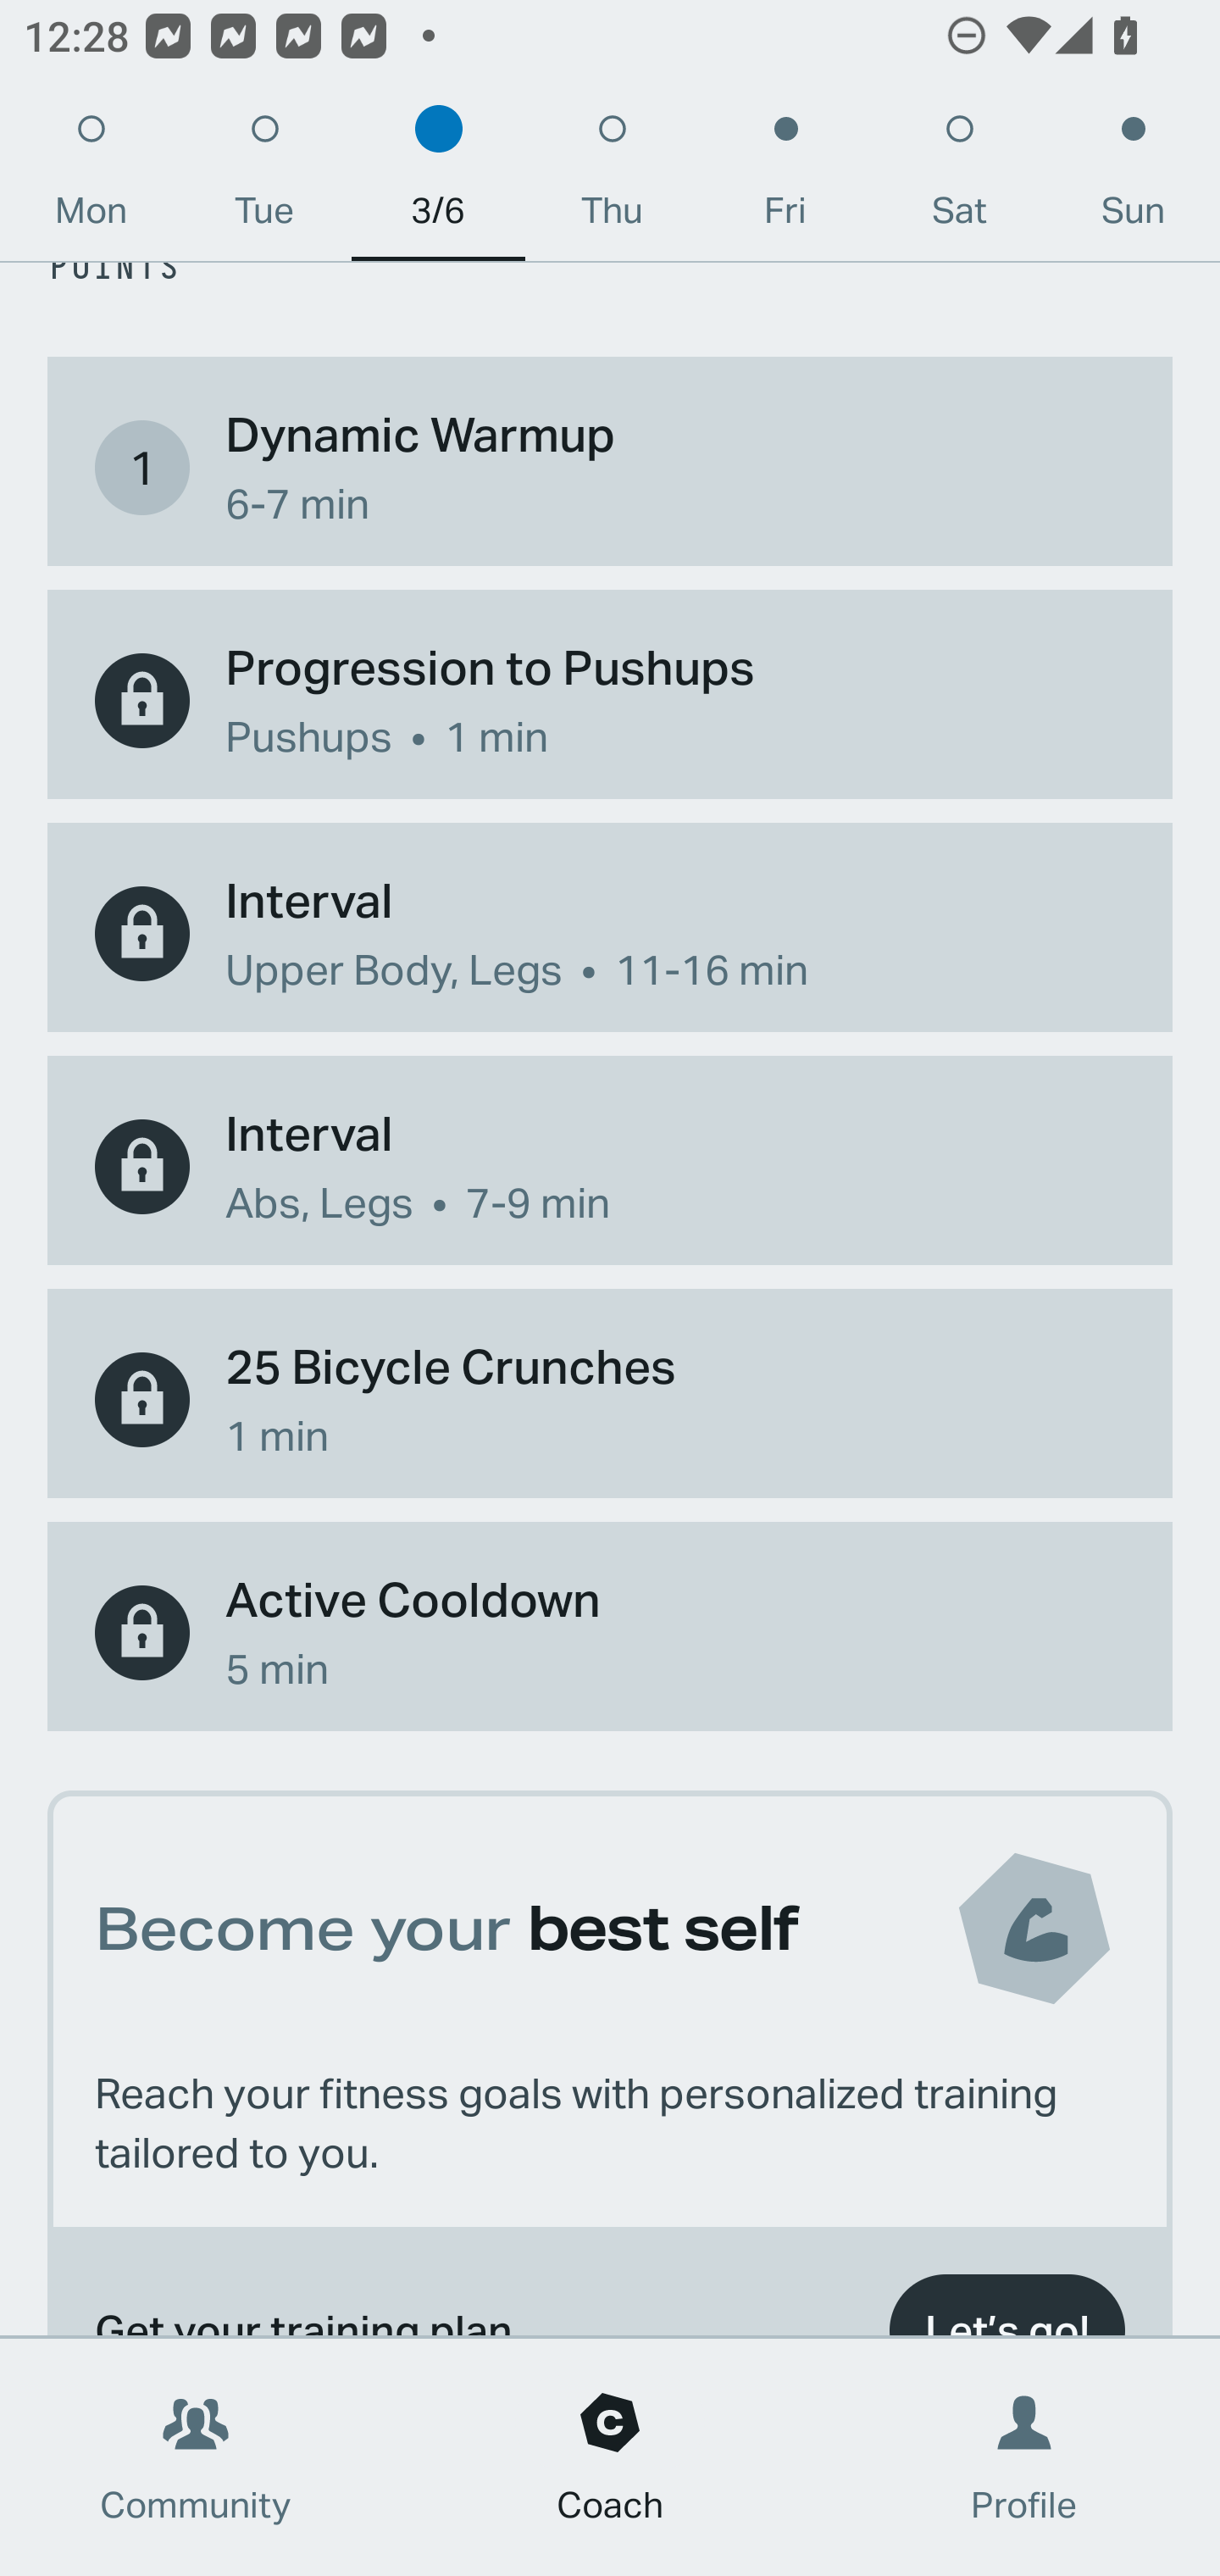  What do you see at coordinates (610, 700) in the screenshot?
I see `Progression to Pushups Pushups  •  1 min` at bounding box center [610, 700].